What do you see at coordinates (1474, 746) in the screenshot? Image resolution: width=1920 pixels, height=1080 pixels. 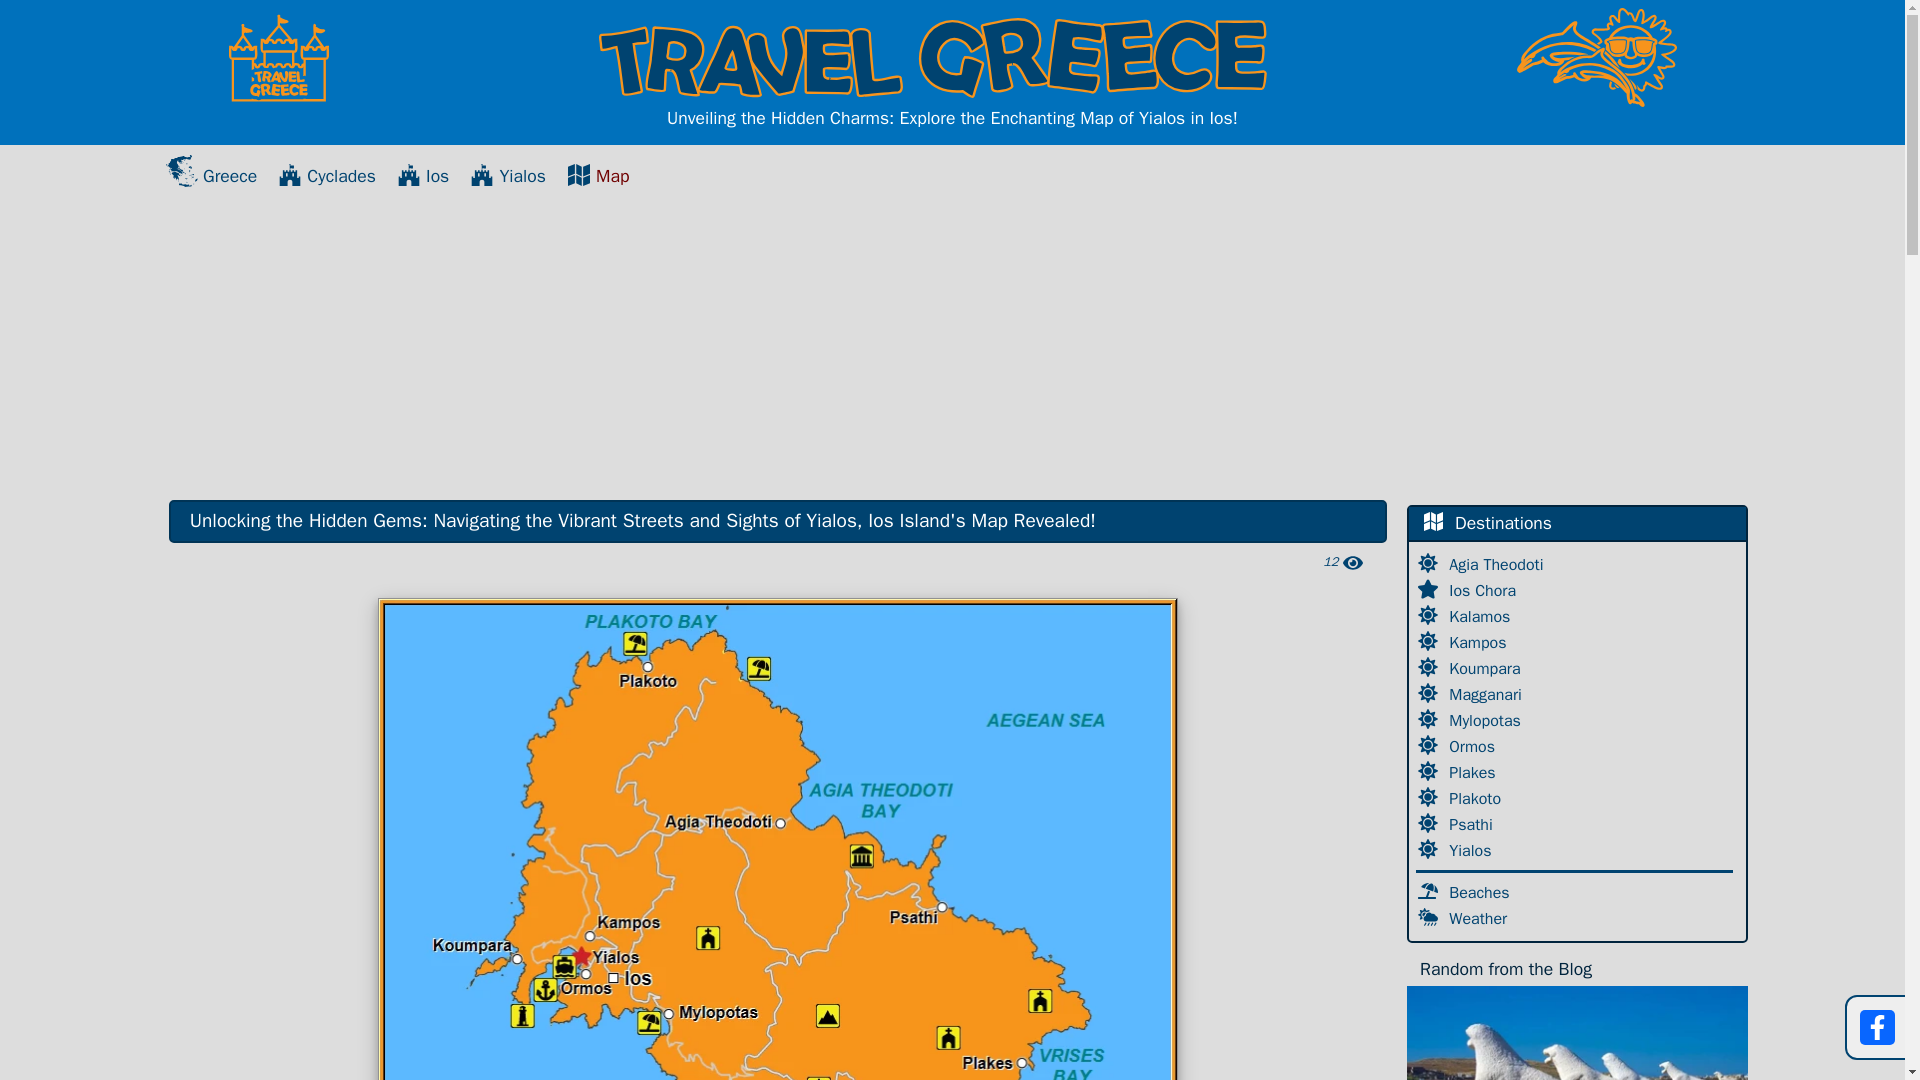 I see `Ormos` at bounding box center [1474, 746].